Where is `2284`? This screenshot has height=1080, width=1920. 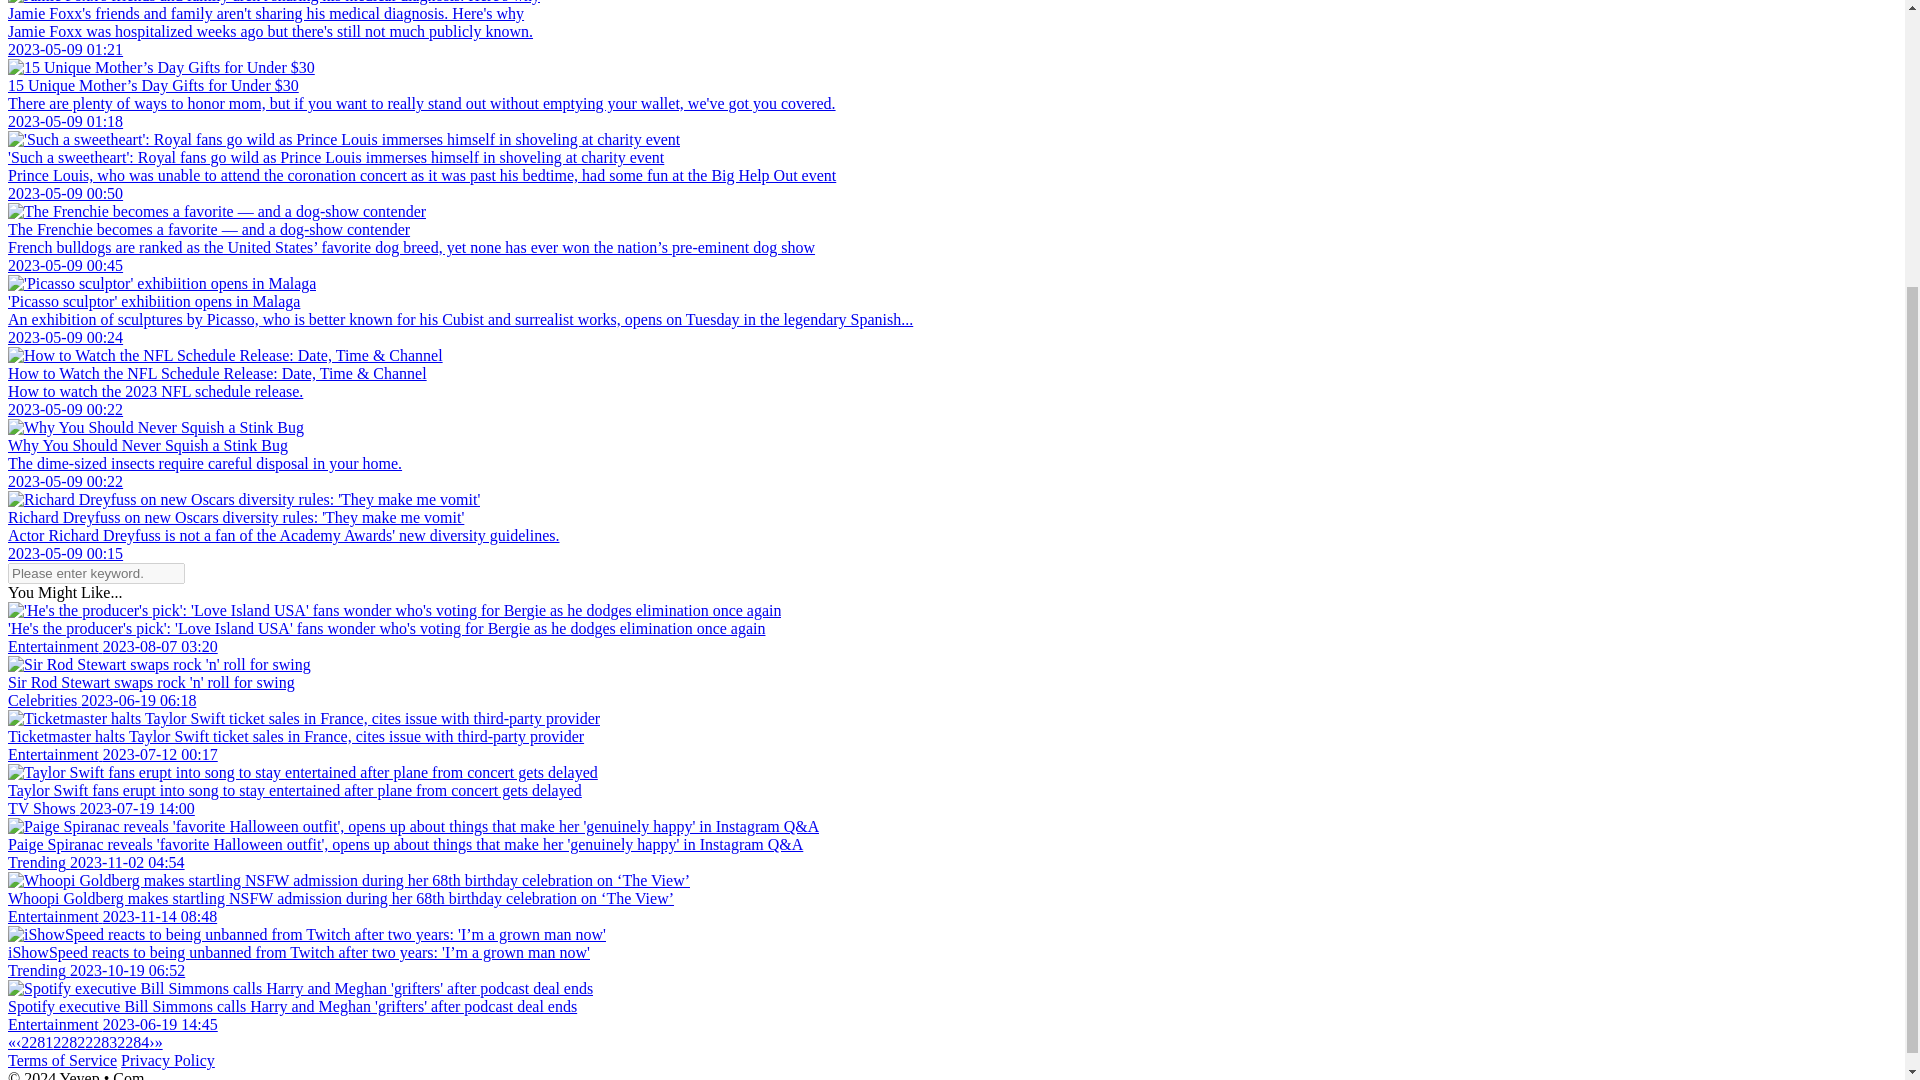
2284 is located at coordinates (133, 1042).